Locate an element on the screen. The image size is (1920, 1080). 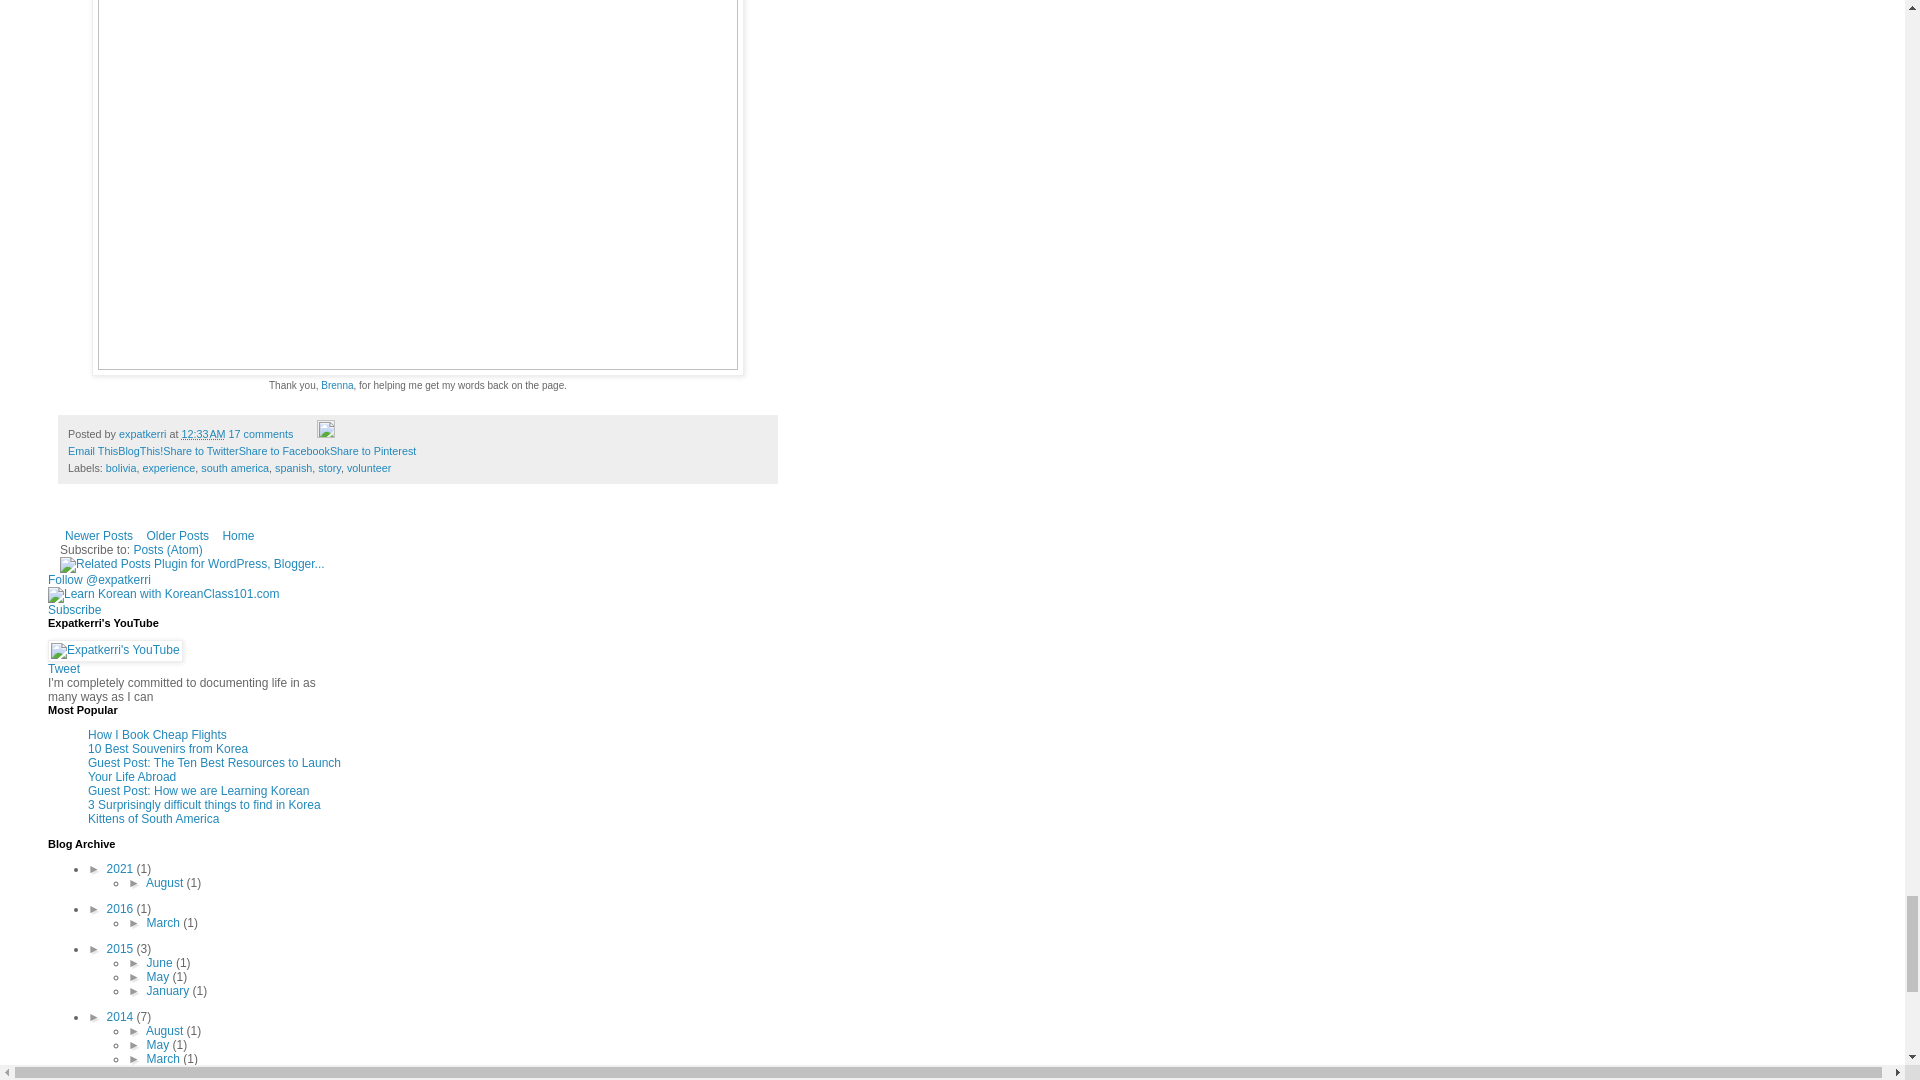
Email Post is located at coordinates (306, 433).